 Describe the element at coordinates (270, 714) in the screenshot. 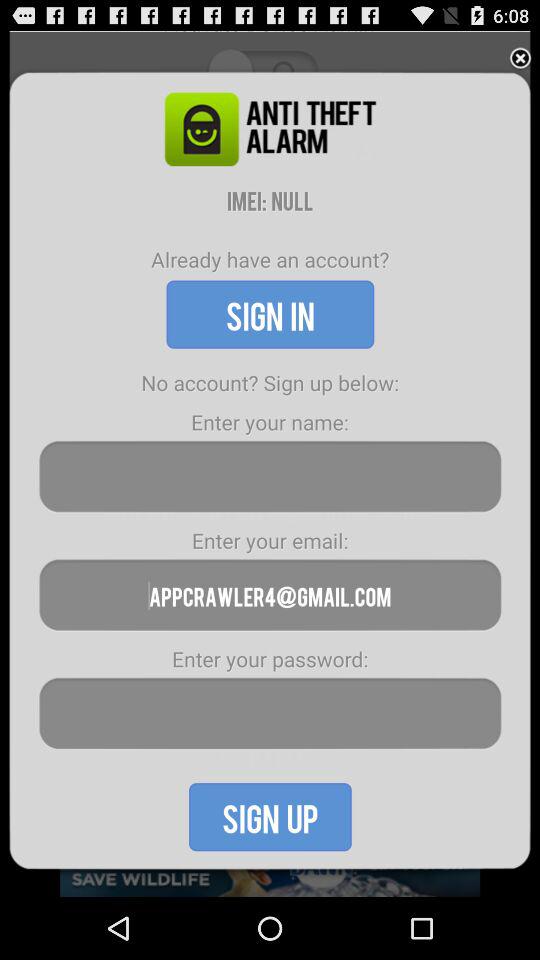

I see `toggle pssword box` at that location.